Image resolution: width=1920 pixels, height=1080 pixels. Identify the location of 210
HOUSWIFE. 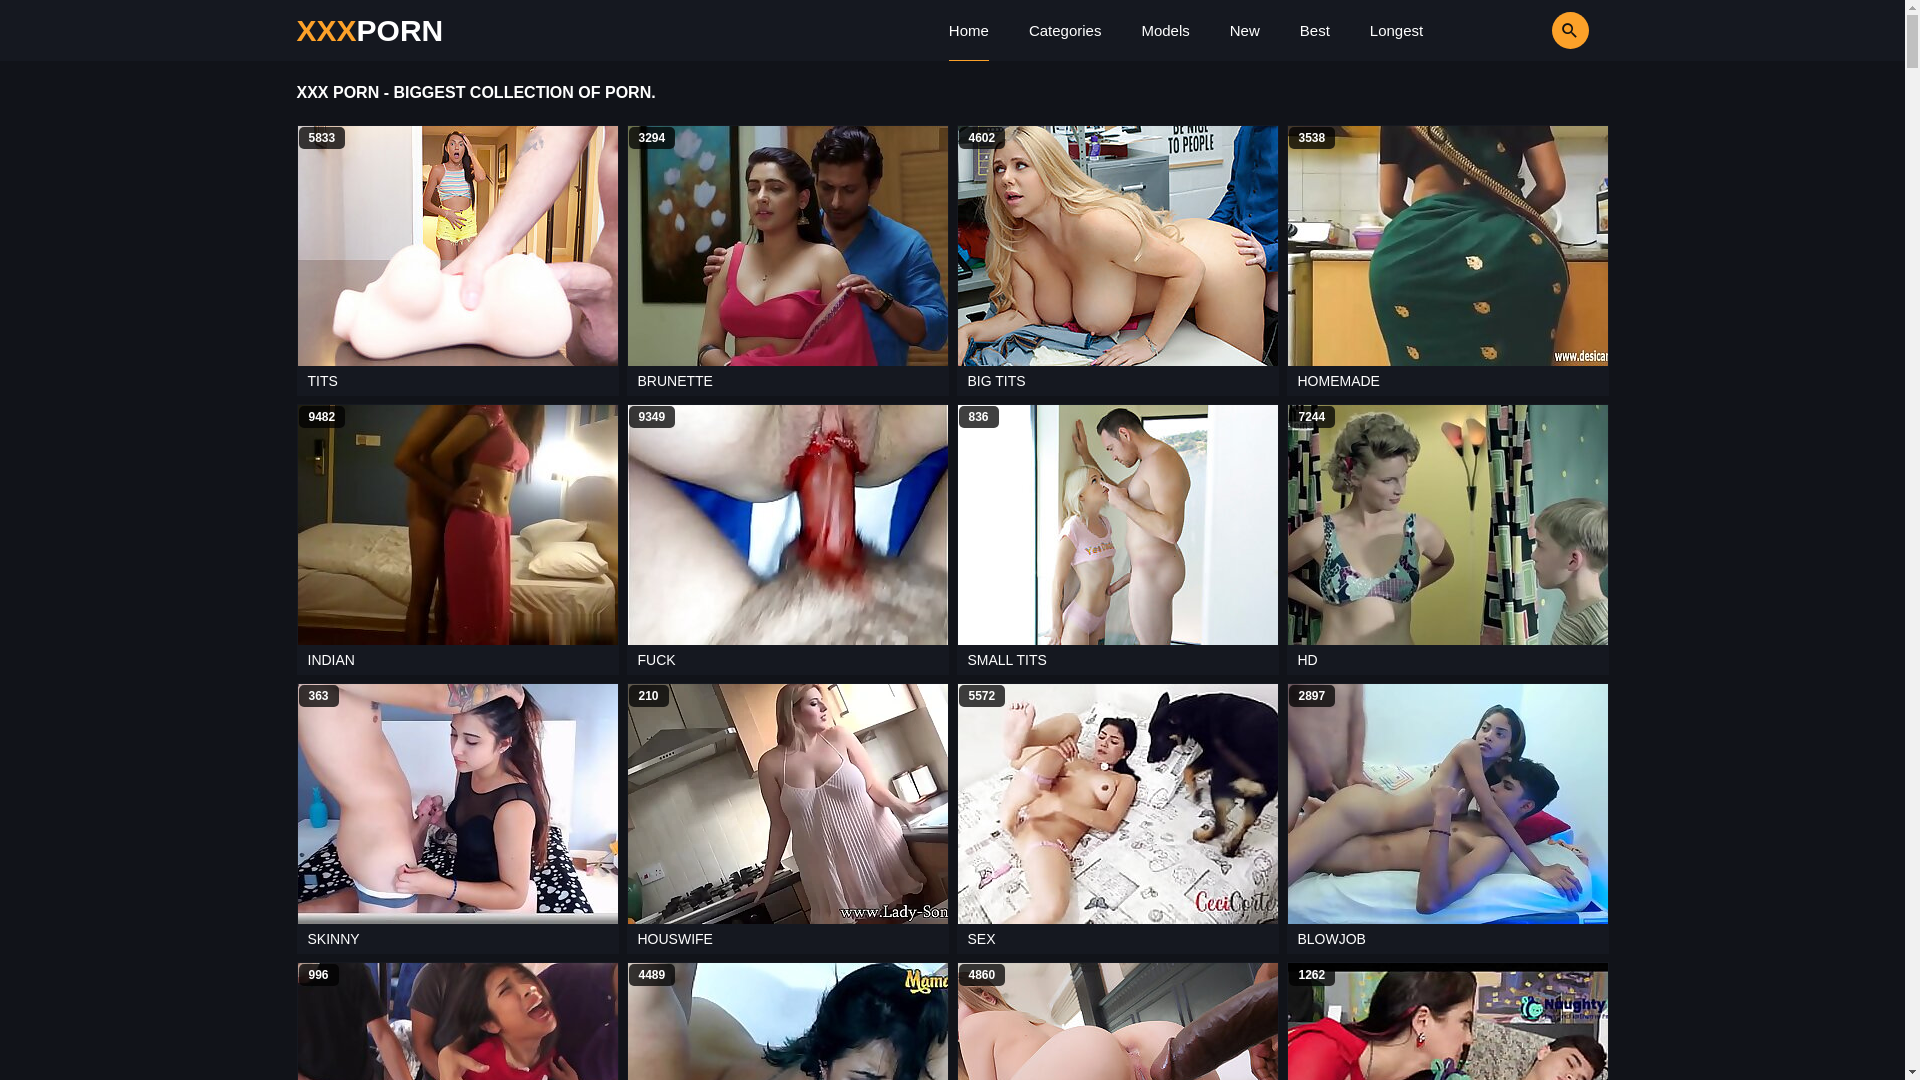
(787, 818).